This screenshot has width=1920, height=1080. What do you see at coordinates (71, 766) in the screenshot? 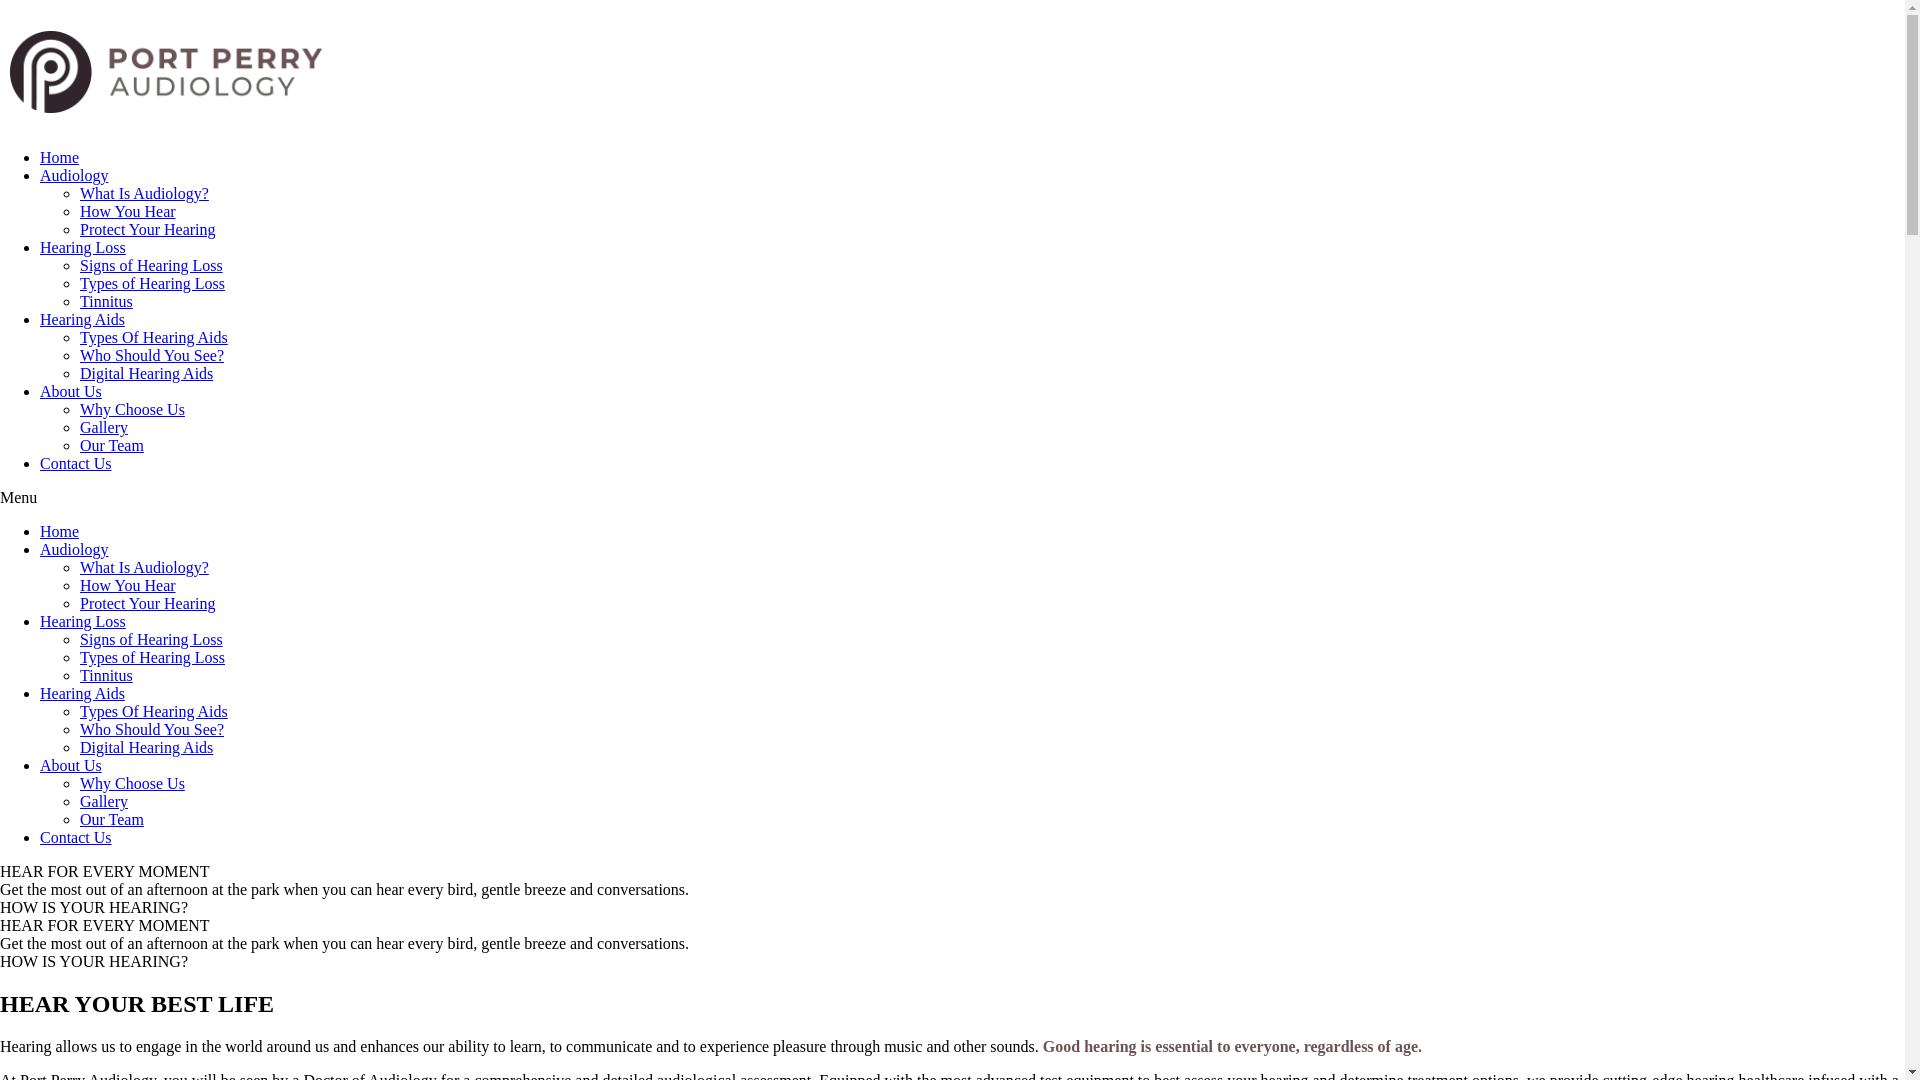
I see `About Us` at bounding box center [71, 766].